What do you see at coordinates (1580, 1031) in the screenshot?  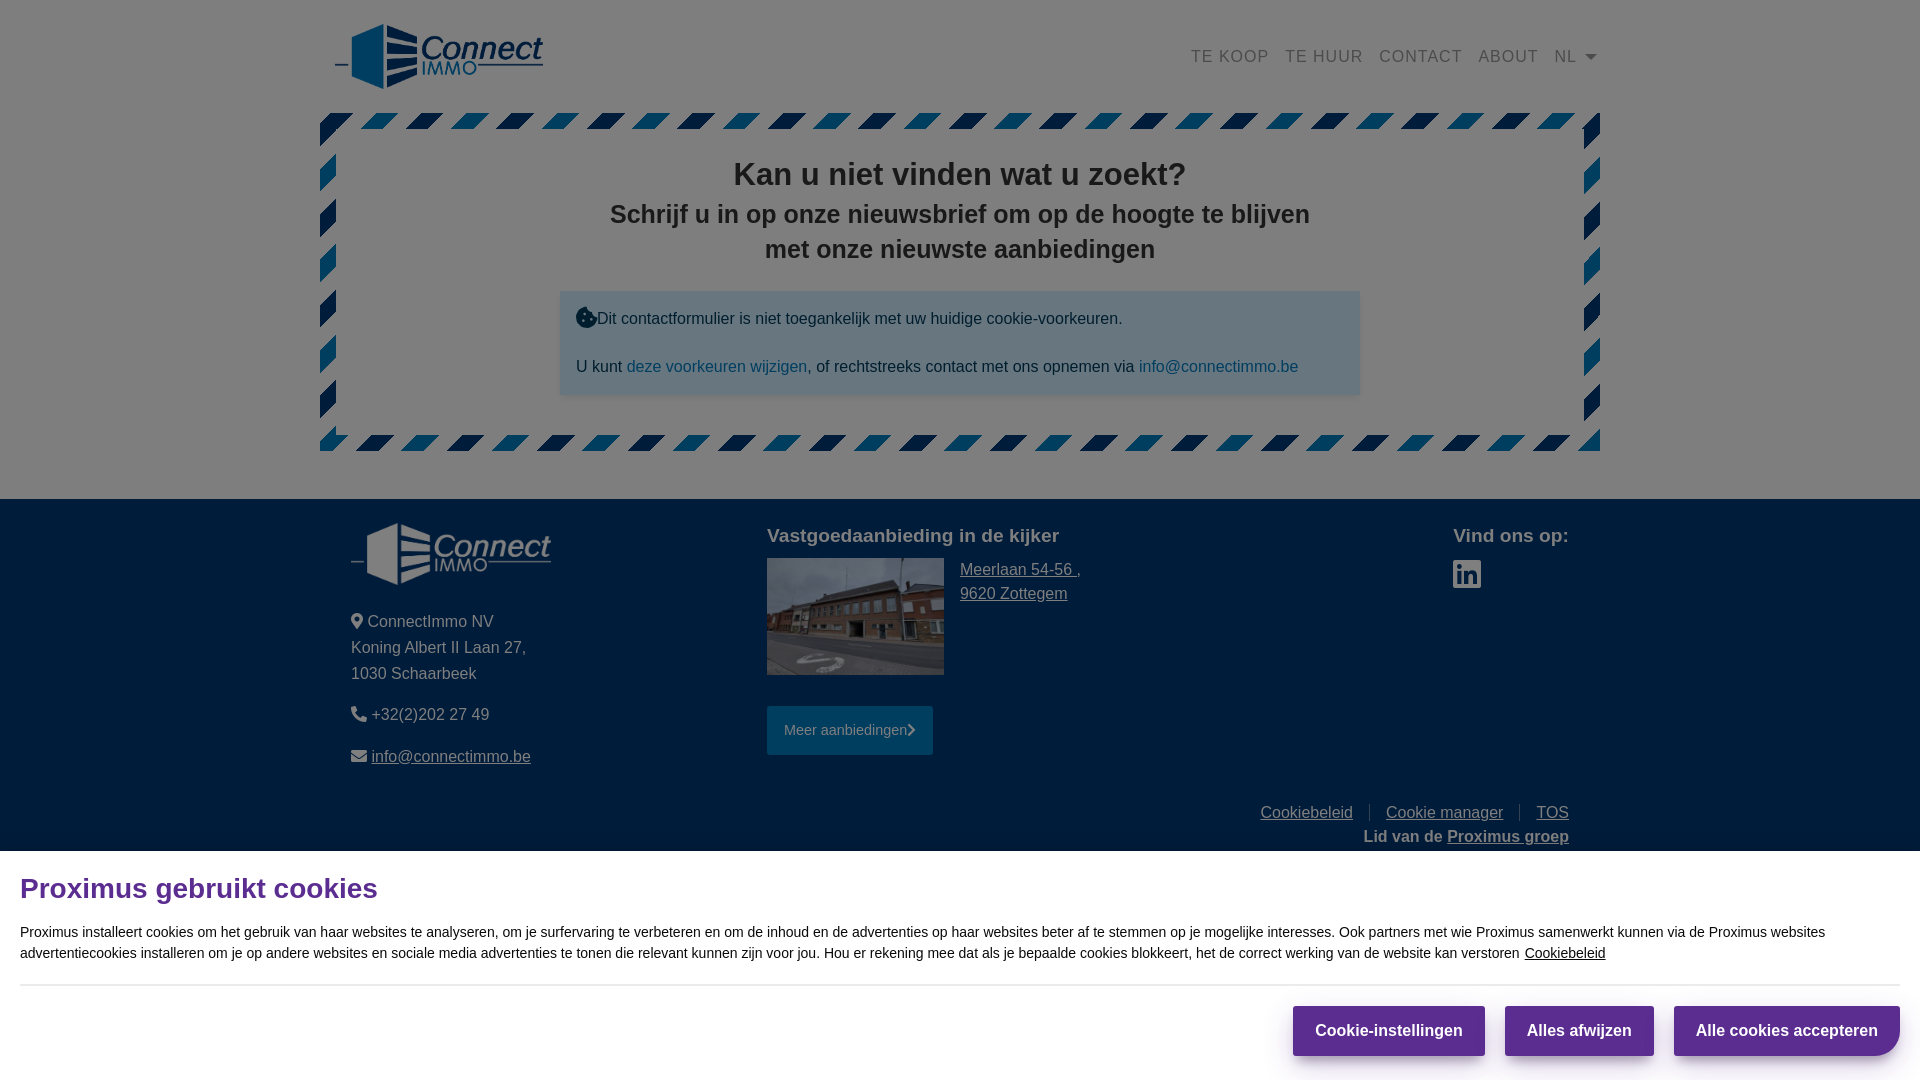 I see `Alles afwijzen` at bounding box center [1580, 1031].